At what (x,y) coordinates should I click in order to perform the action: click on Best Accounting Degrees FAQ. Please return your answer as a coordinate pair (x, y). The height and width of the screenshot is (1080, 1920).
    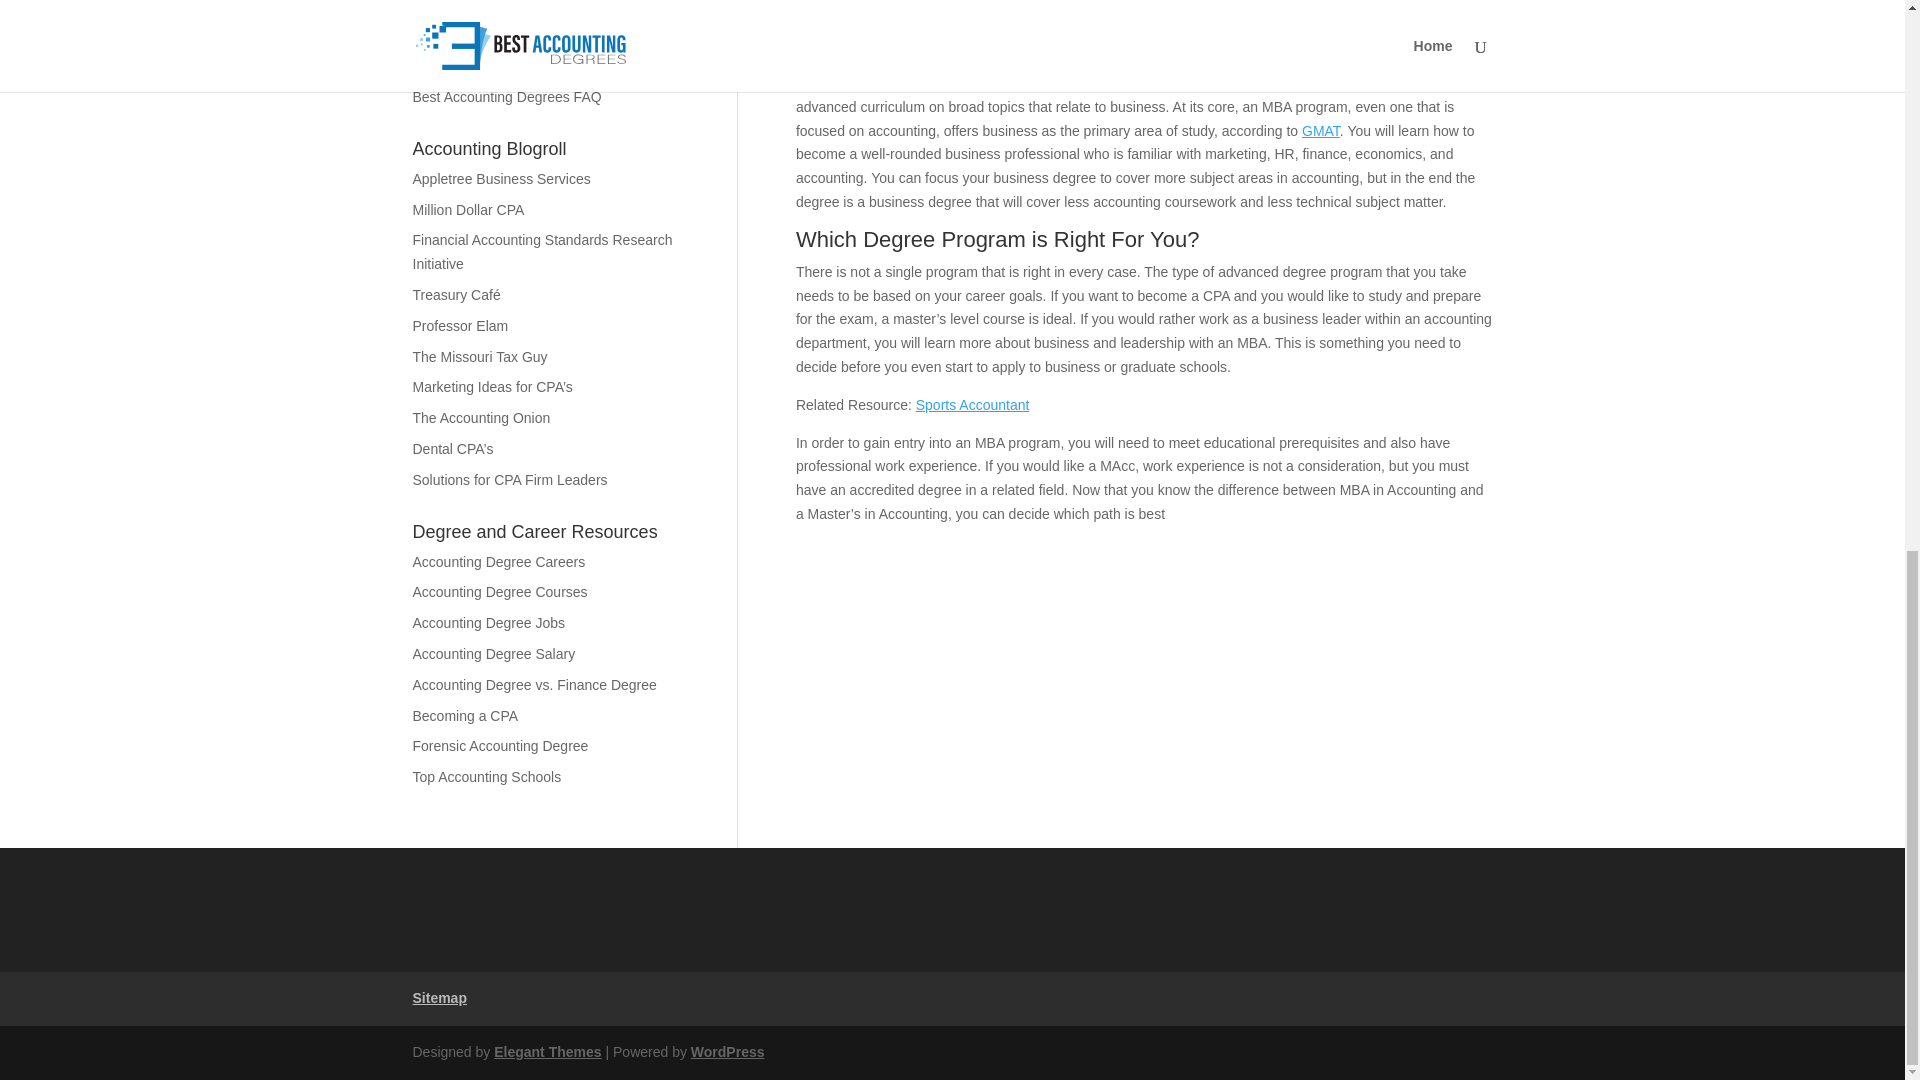
    Looking at the image, I should click on (506, 96).